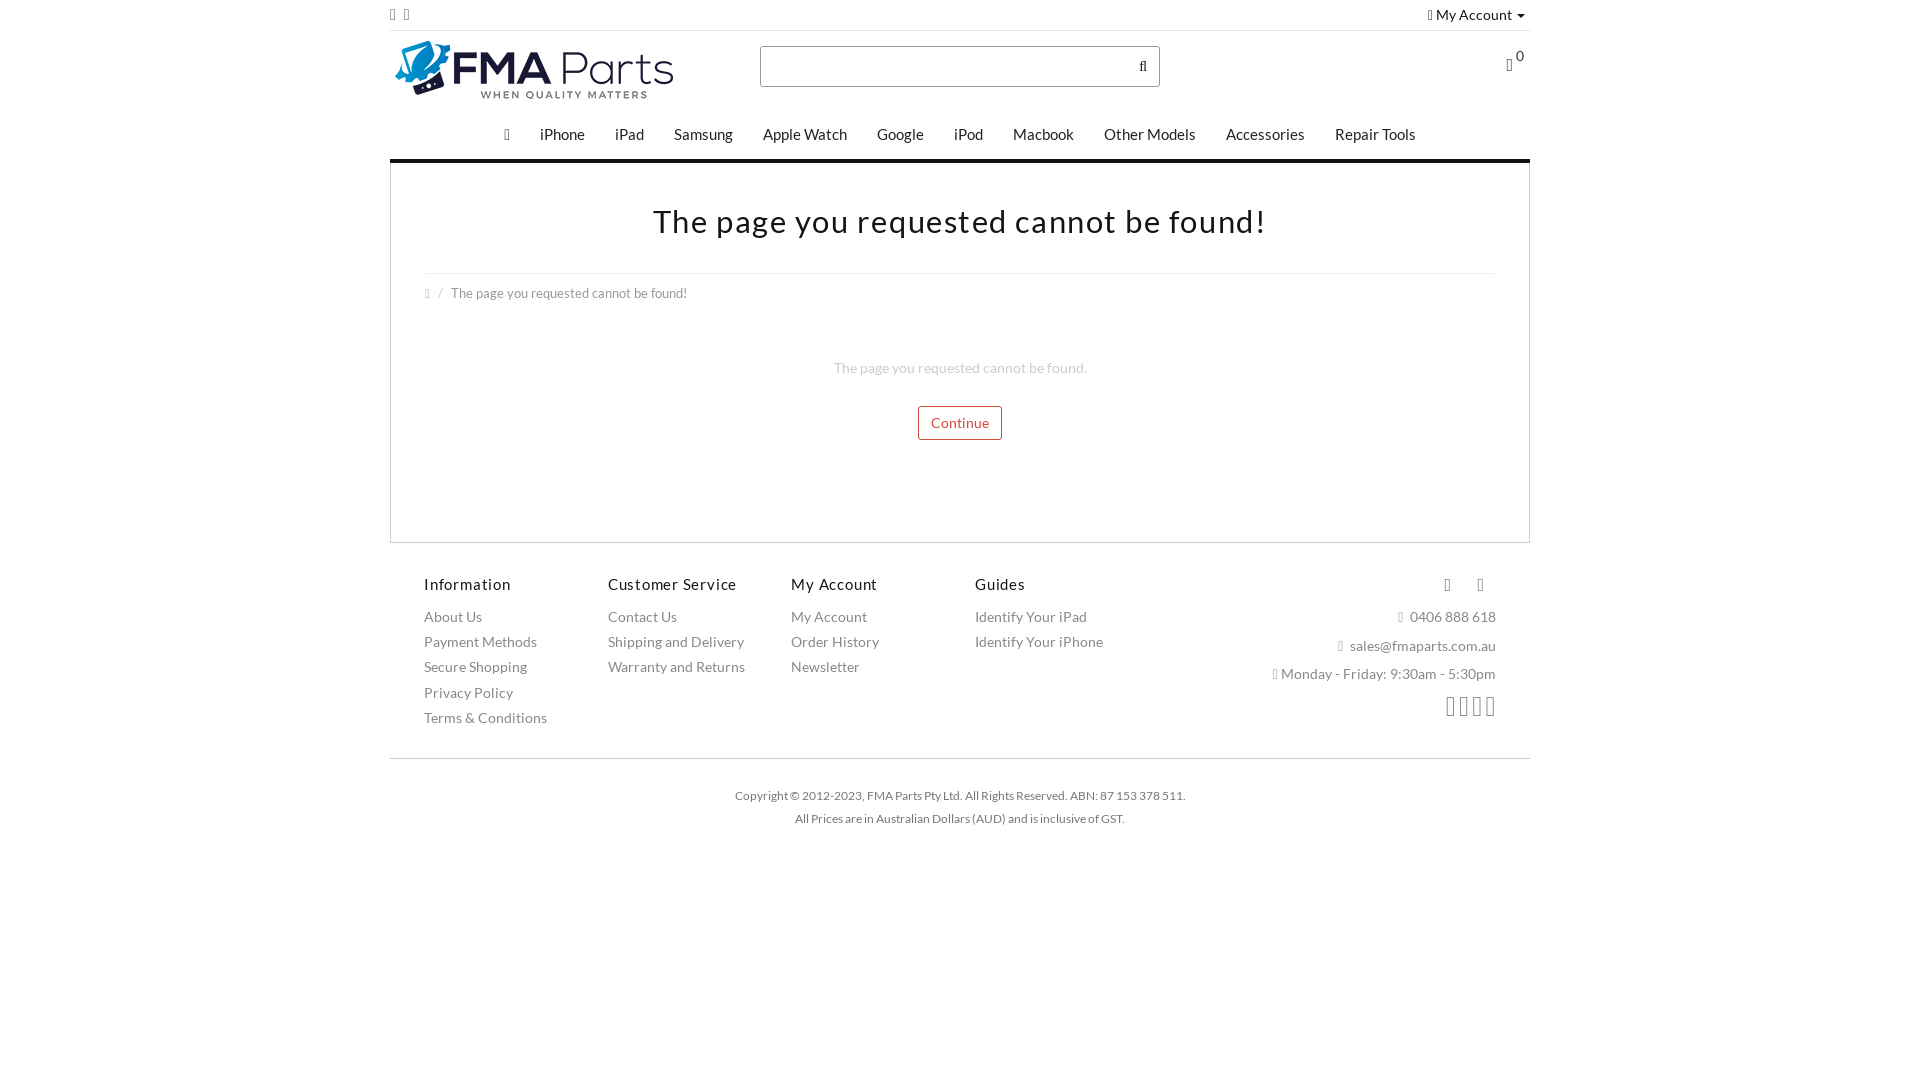 This screenshot has height=1080, width=1920. I want to click on Secure Shopping, so click(476, 666).